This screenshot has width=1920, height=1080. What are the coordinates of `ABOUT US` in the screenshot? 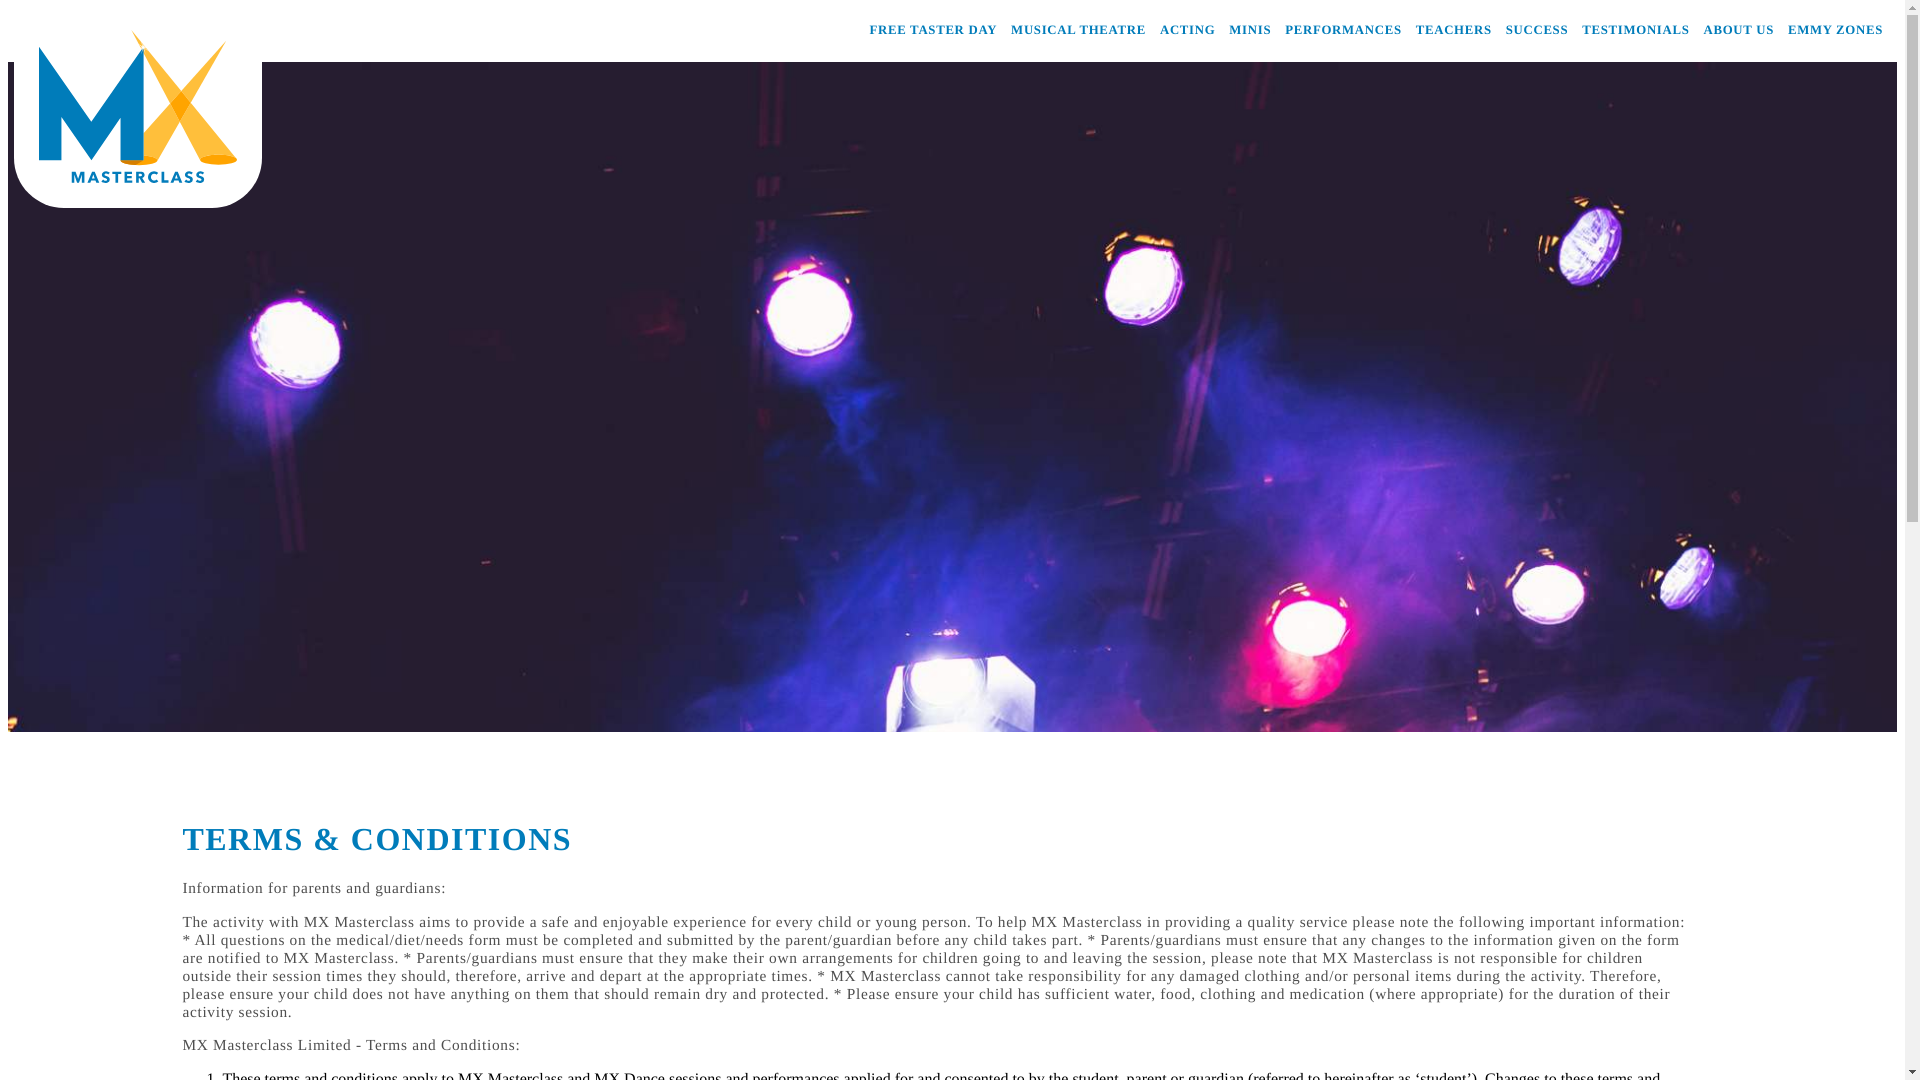 It's located at (1739, 29).